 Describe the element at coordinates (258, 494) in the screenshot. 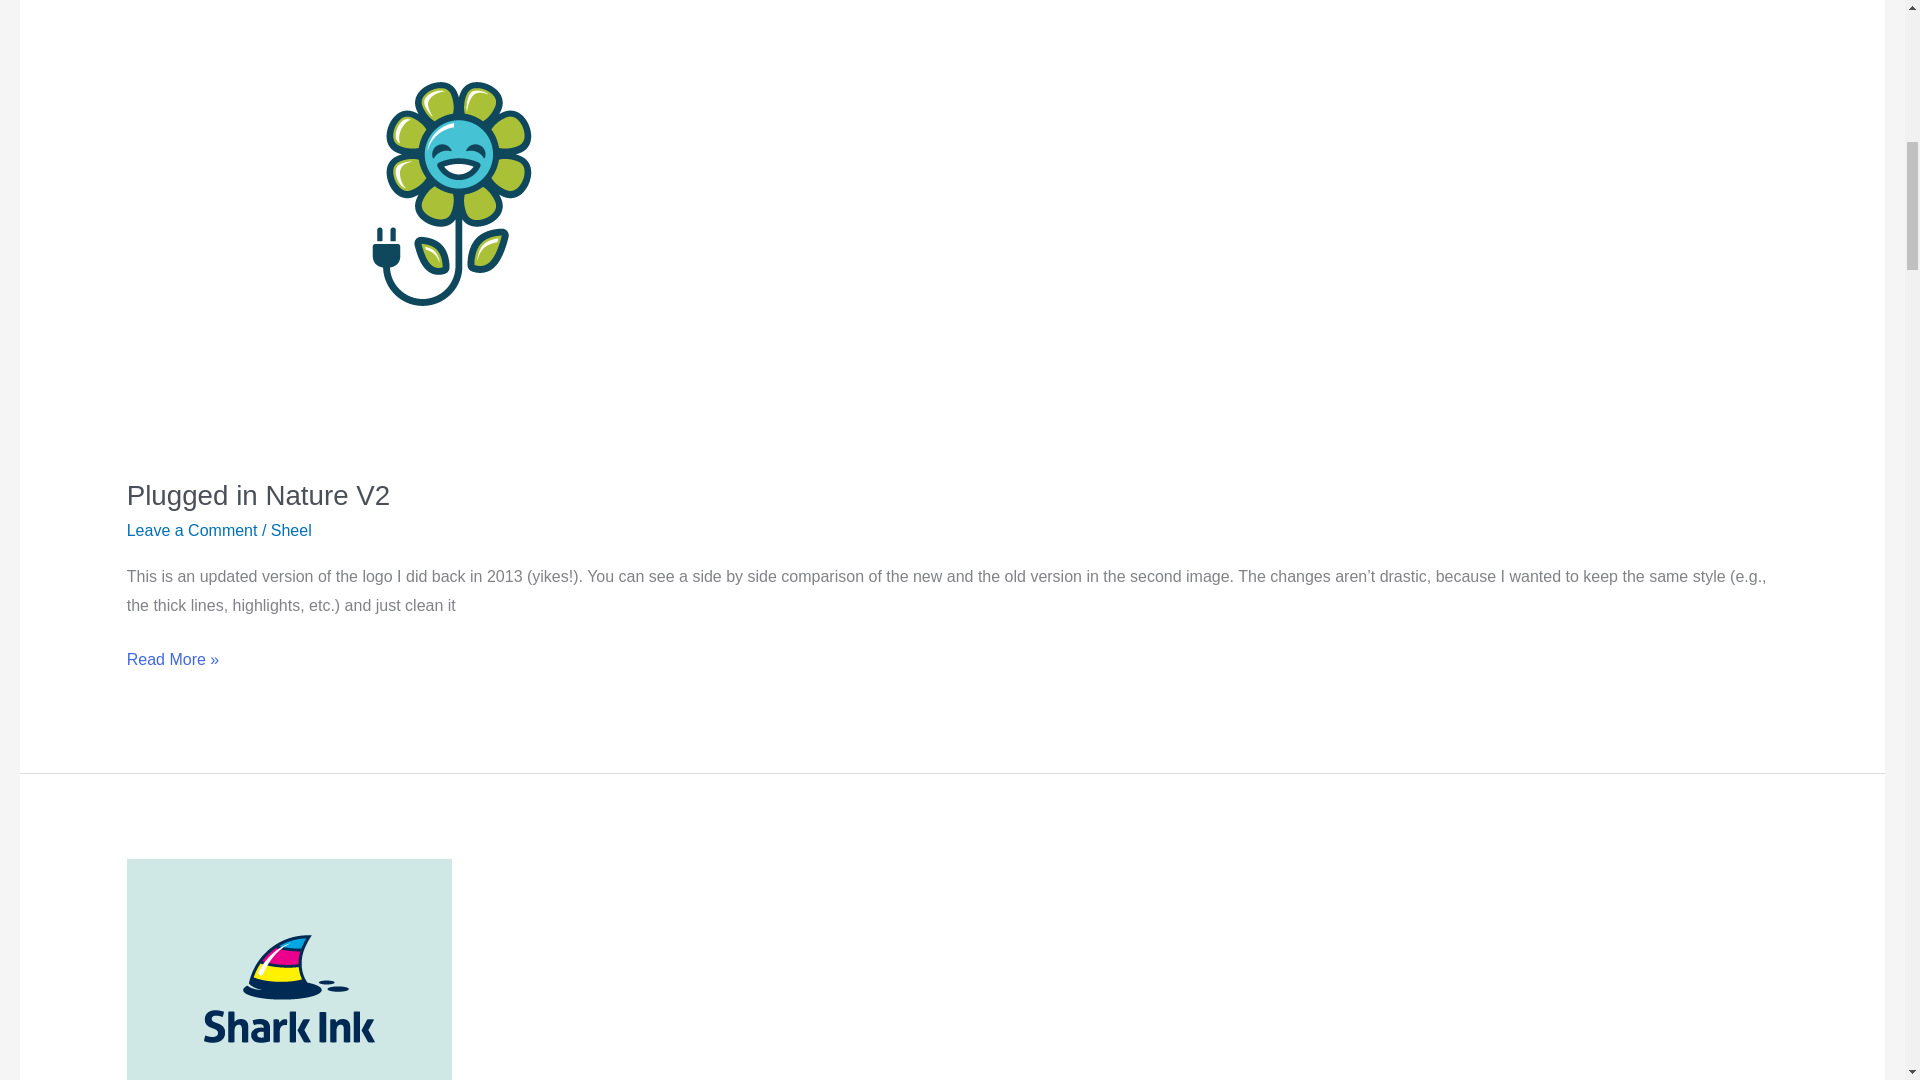

I see `Plugged in Nature V2` at that location.